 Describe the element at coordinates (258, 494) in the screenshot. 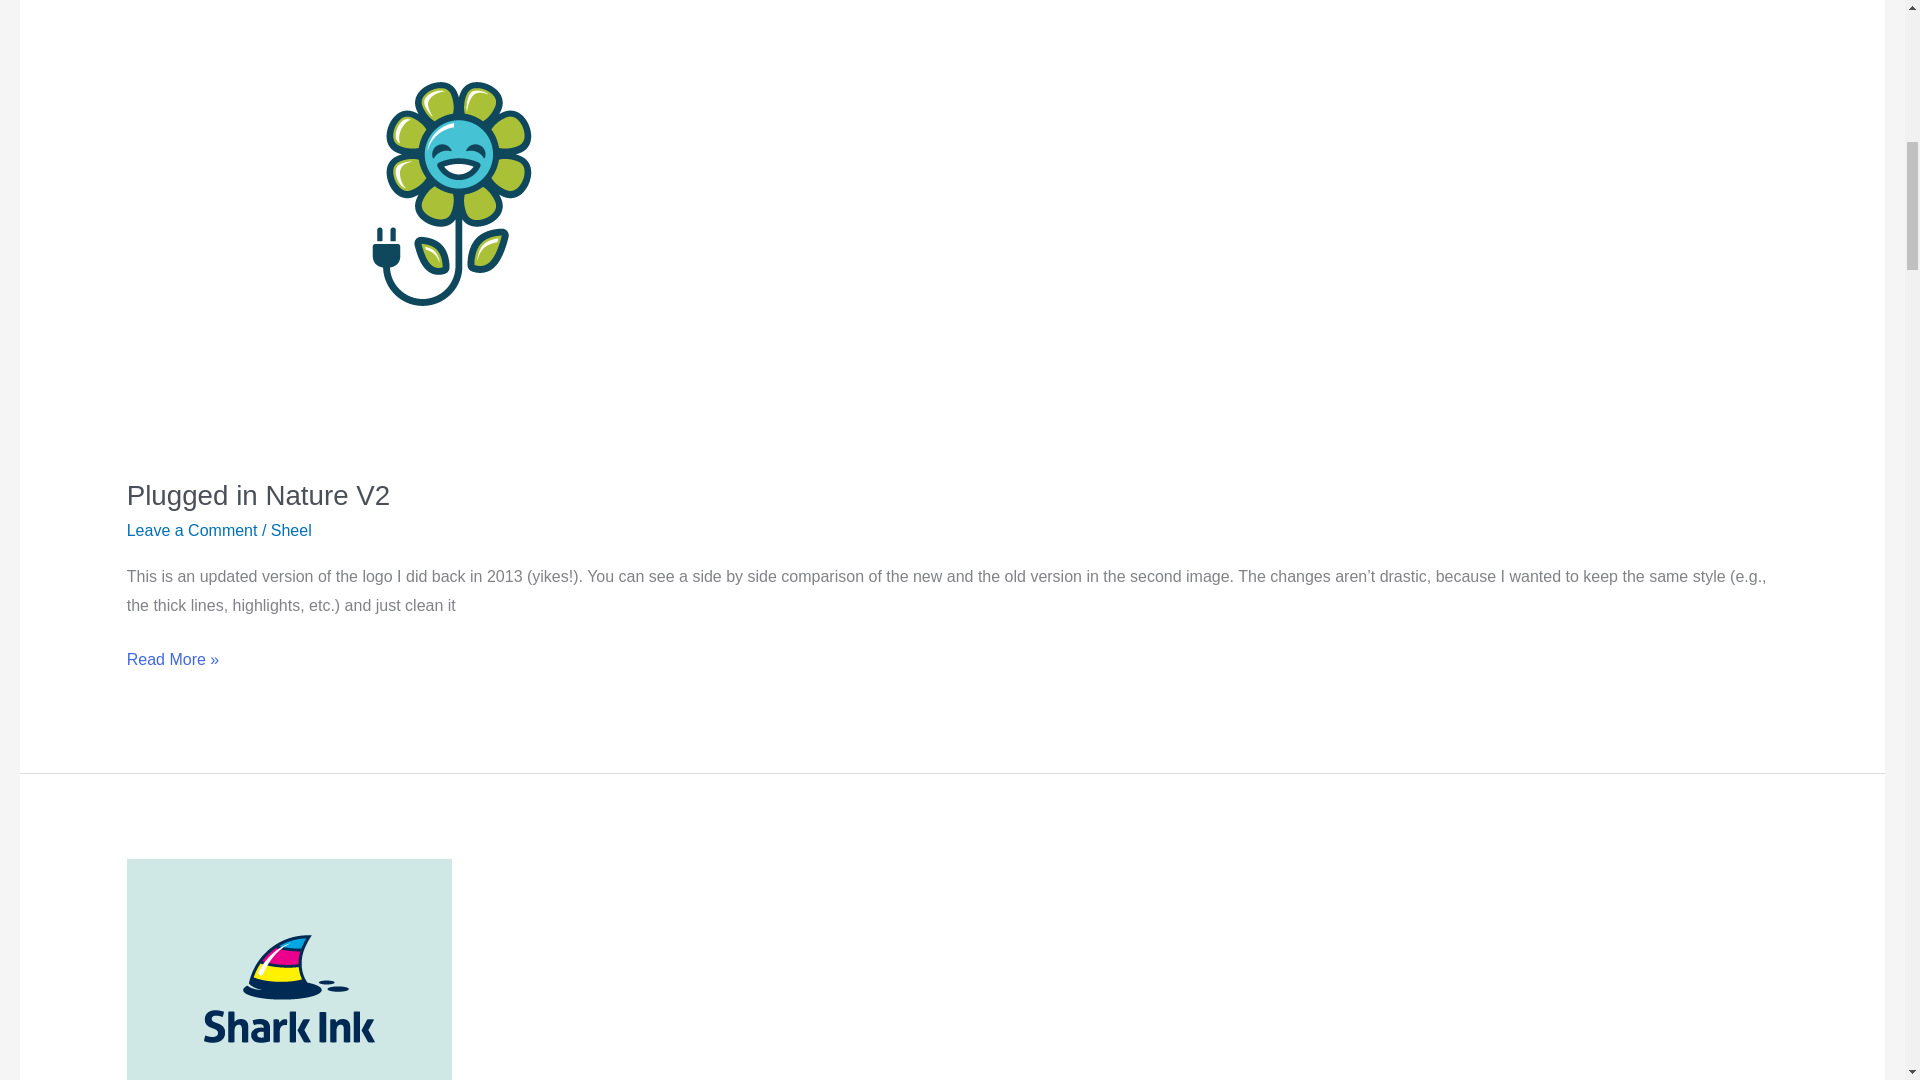

I see `Plugged in Nature V2` at that location.